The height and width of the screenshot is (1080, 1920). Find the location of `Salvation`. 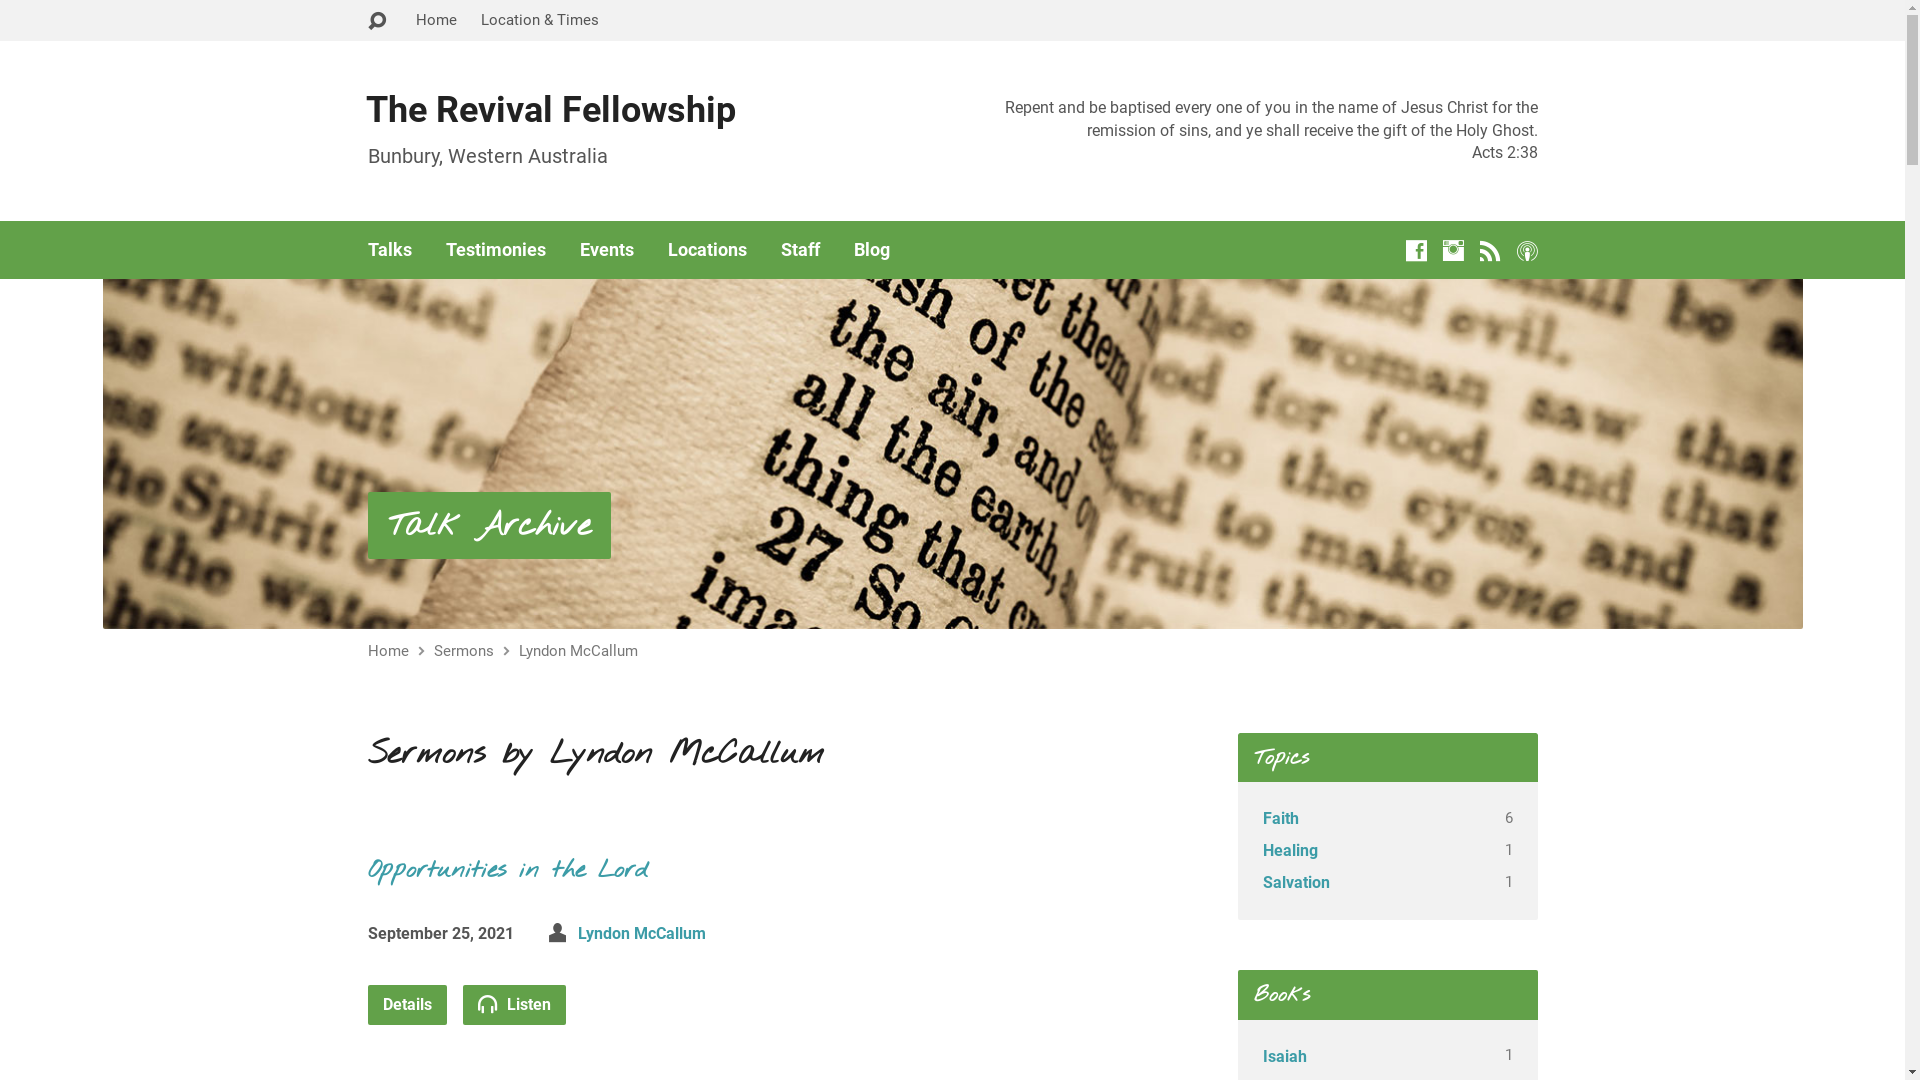

Salvation is located at coordinates (1296, 882).